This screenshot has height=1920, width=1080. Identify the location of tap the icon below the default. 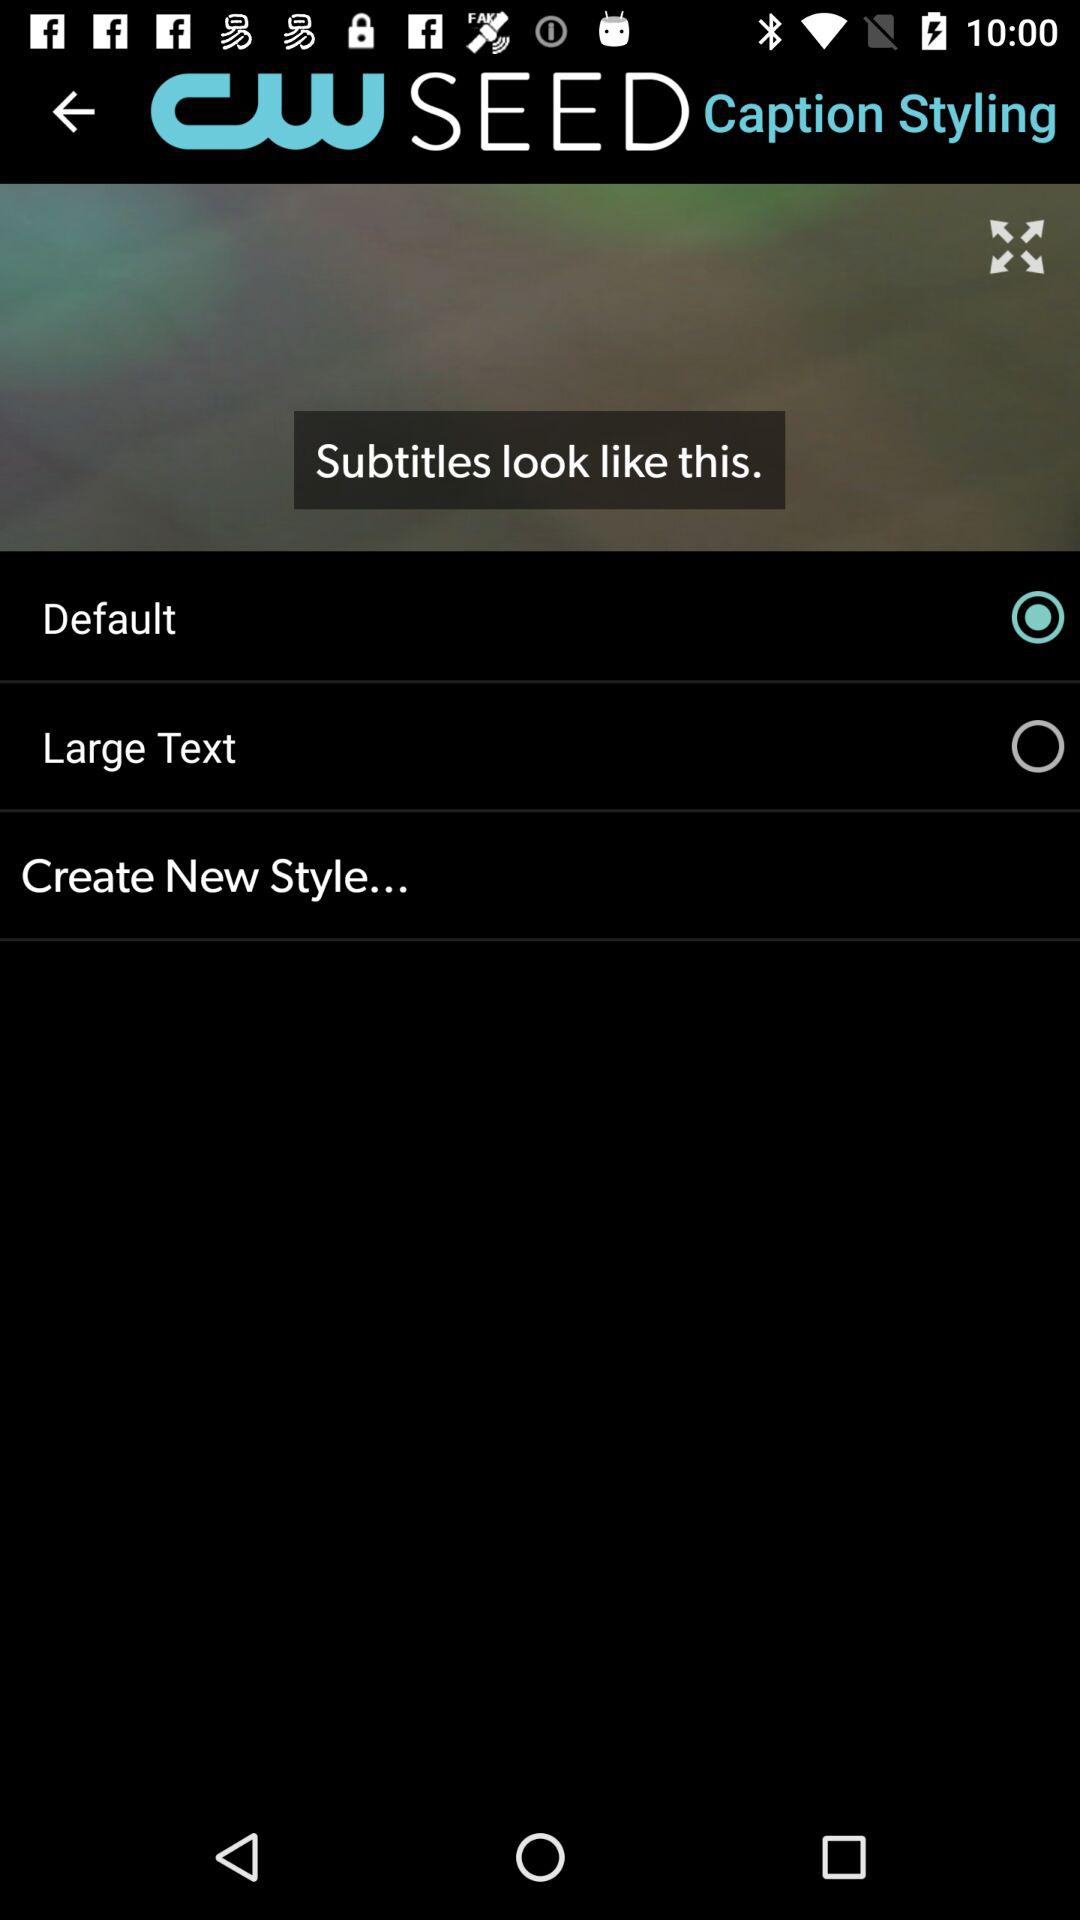
(540, 746).